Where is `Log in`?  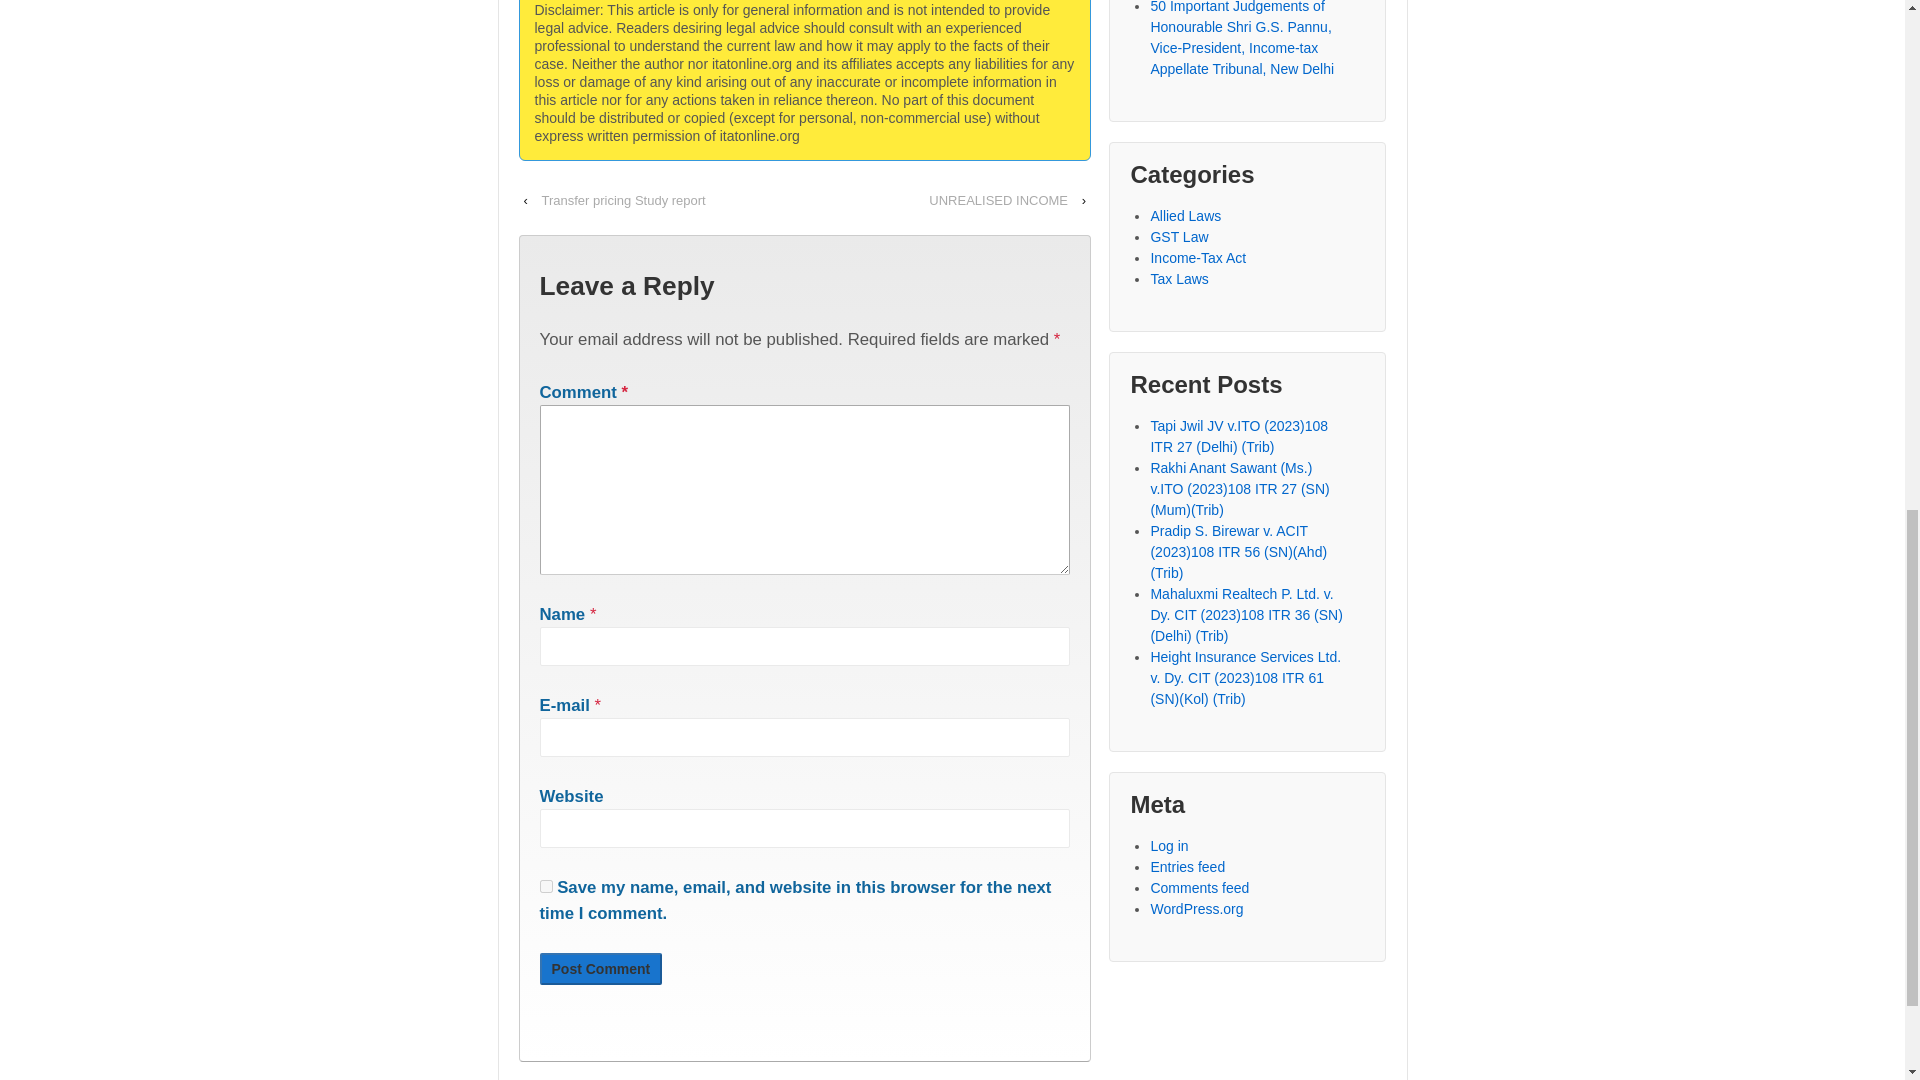
Log in is located at coordinates (1169, 846).